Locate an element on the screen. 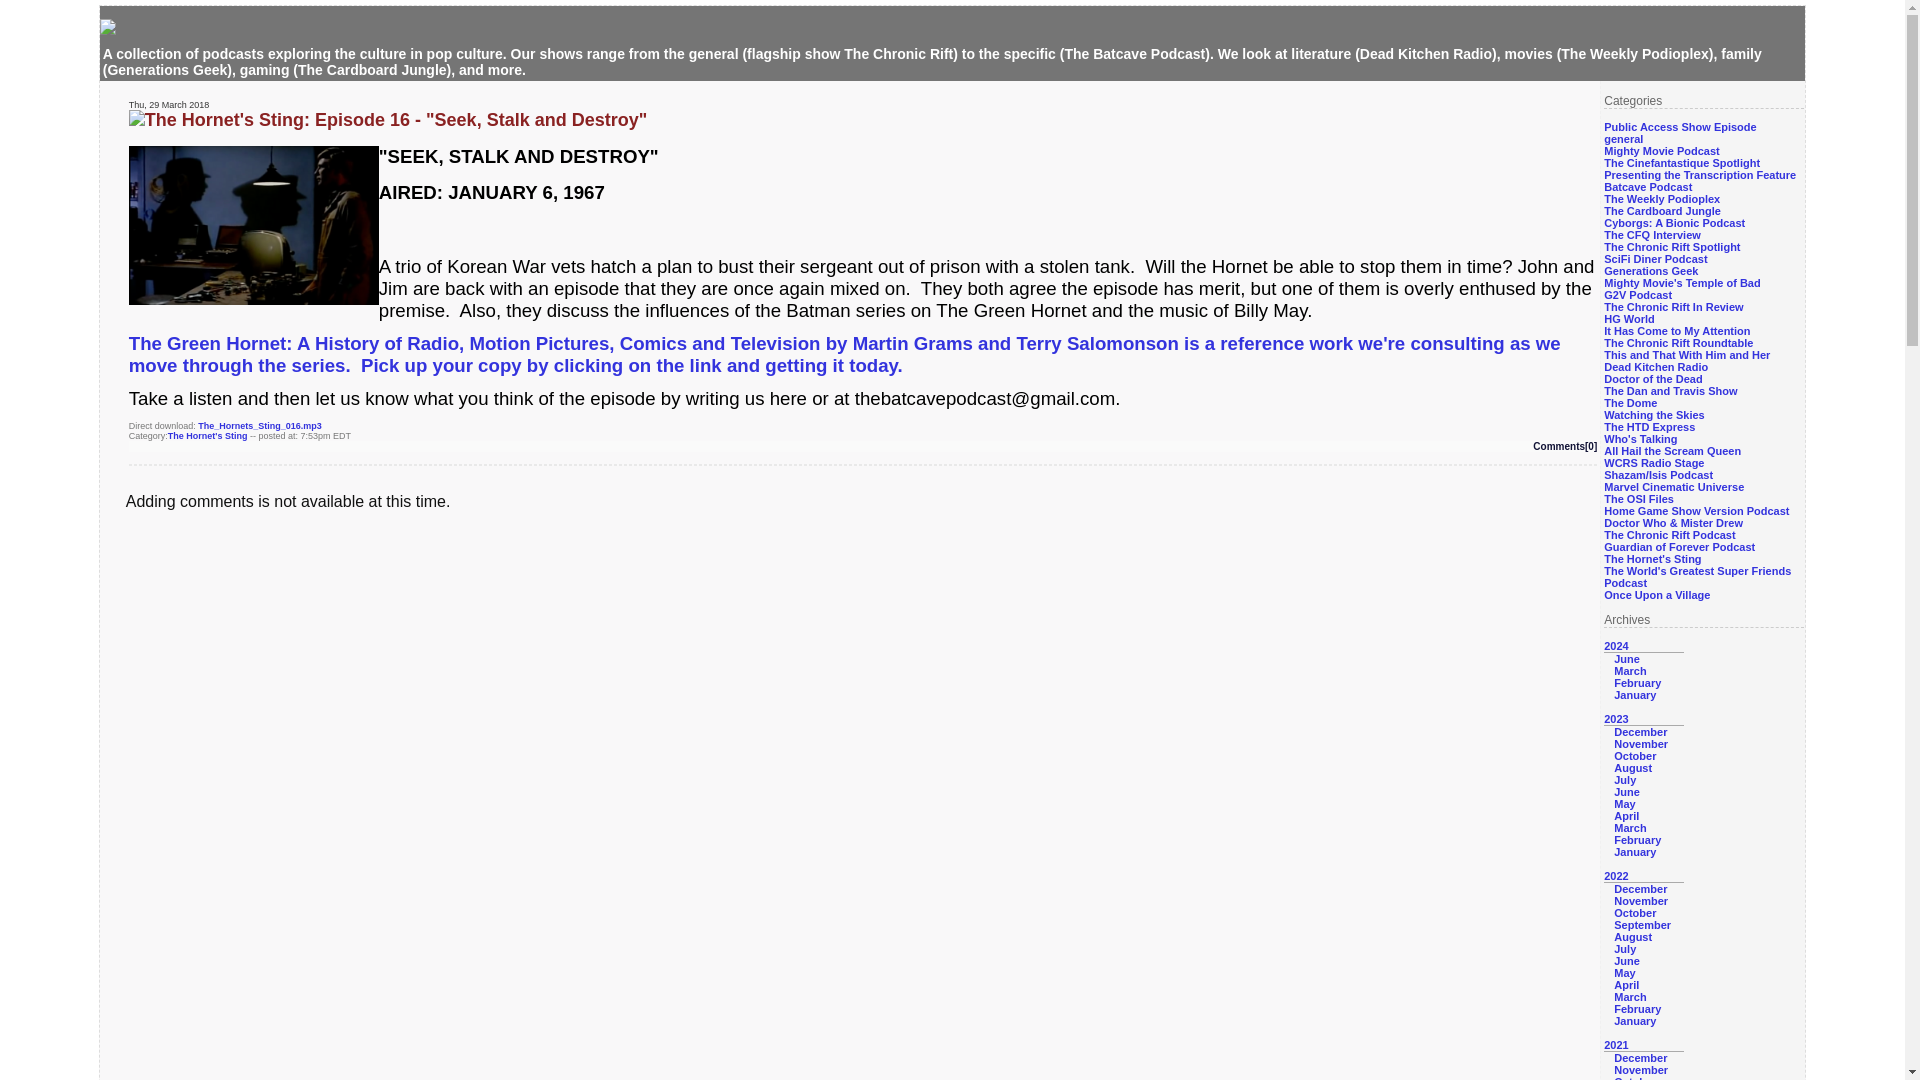 The width and height of the screenshot is (1920, 1080). Guardian of Forever Podcast is located at coordinates (1678, 546).